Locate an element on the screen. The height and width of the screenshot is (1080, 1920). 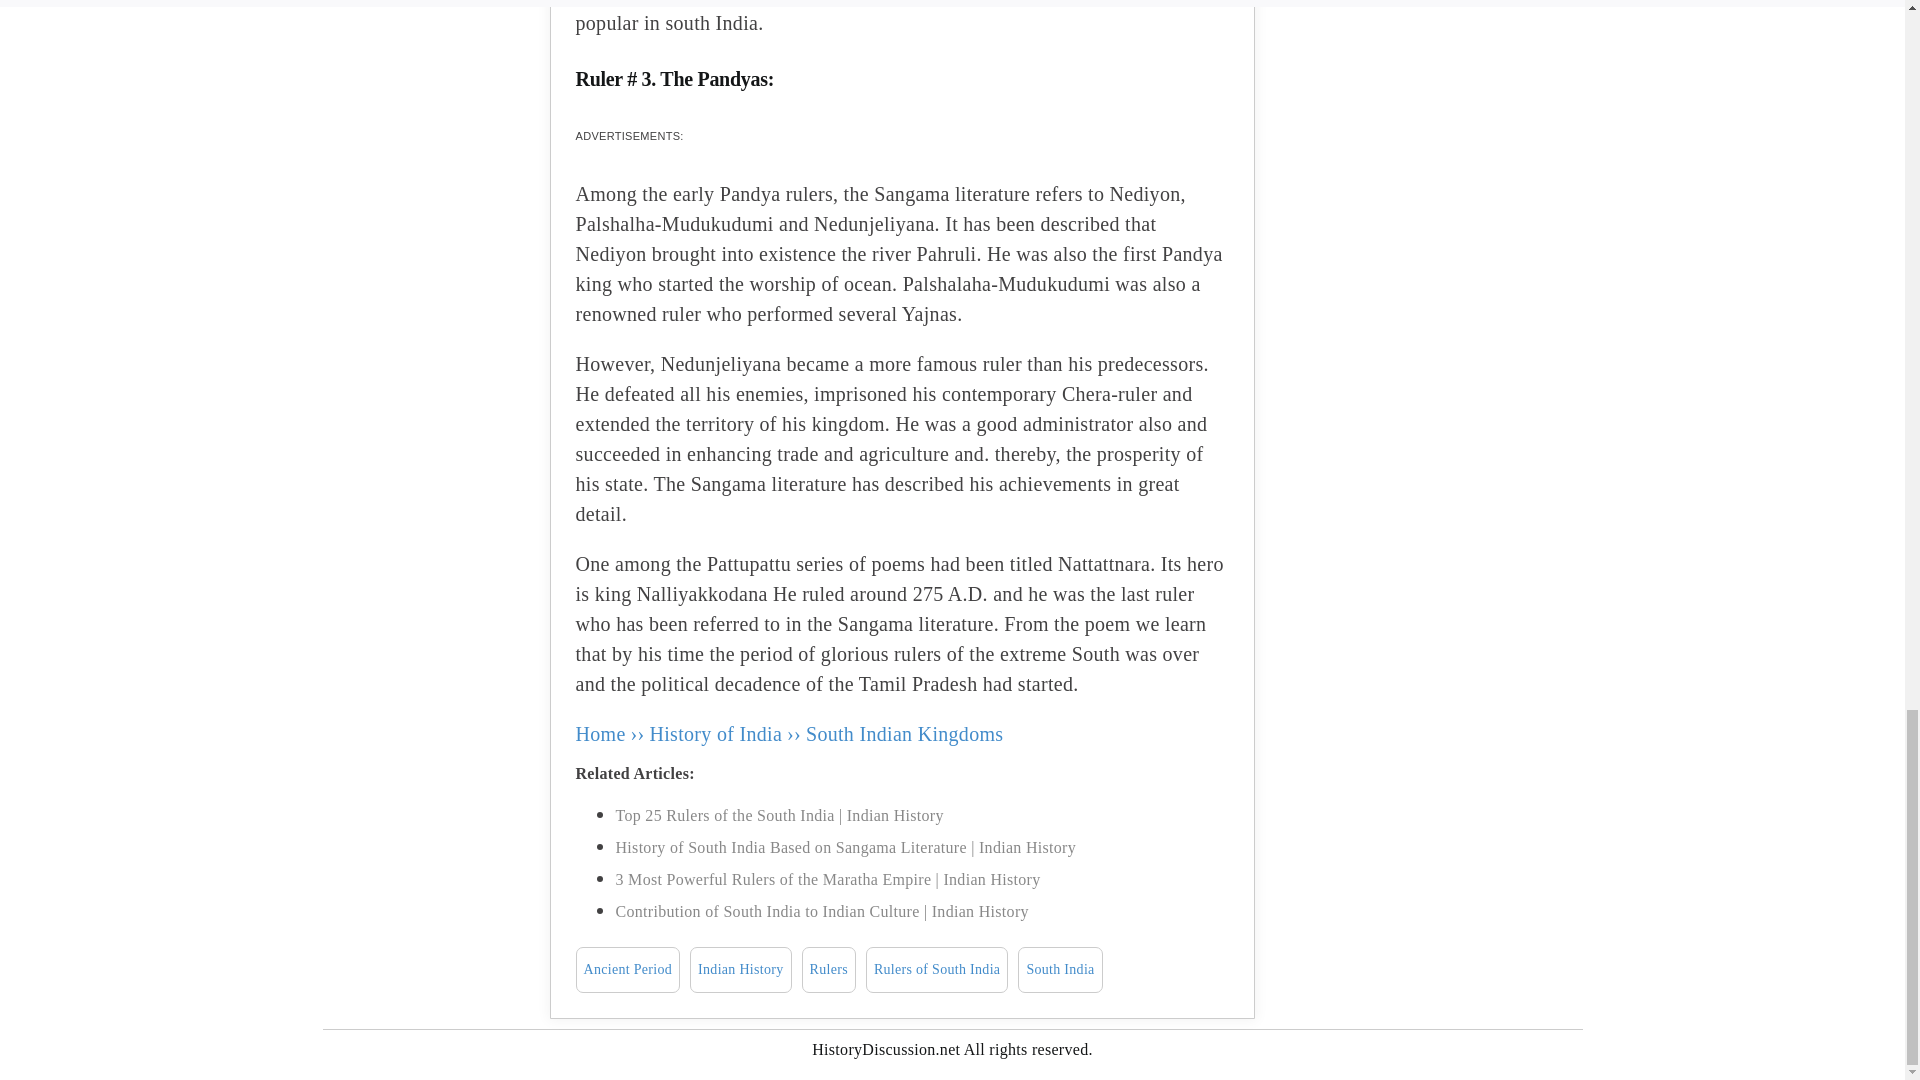
South India is located at coordinates (1060, 970).